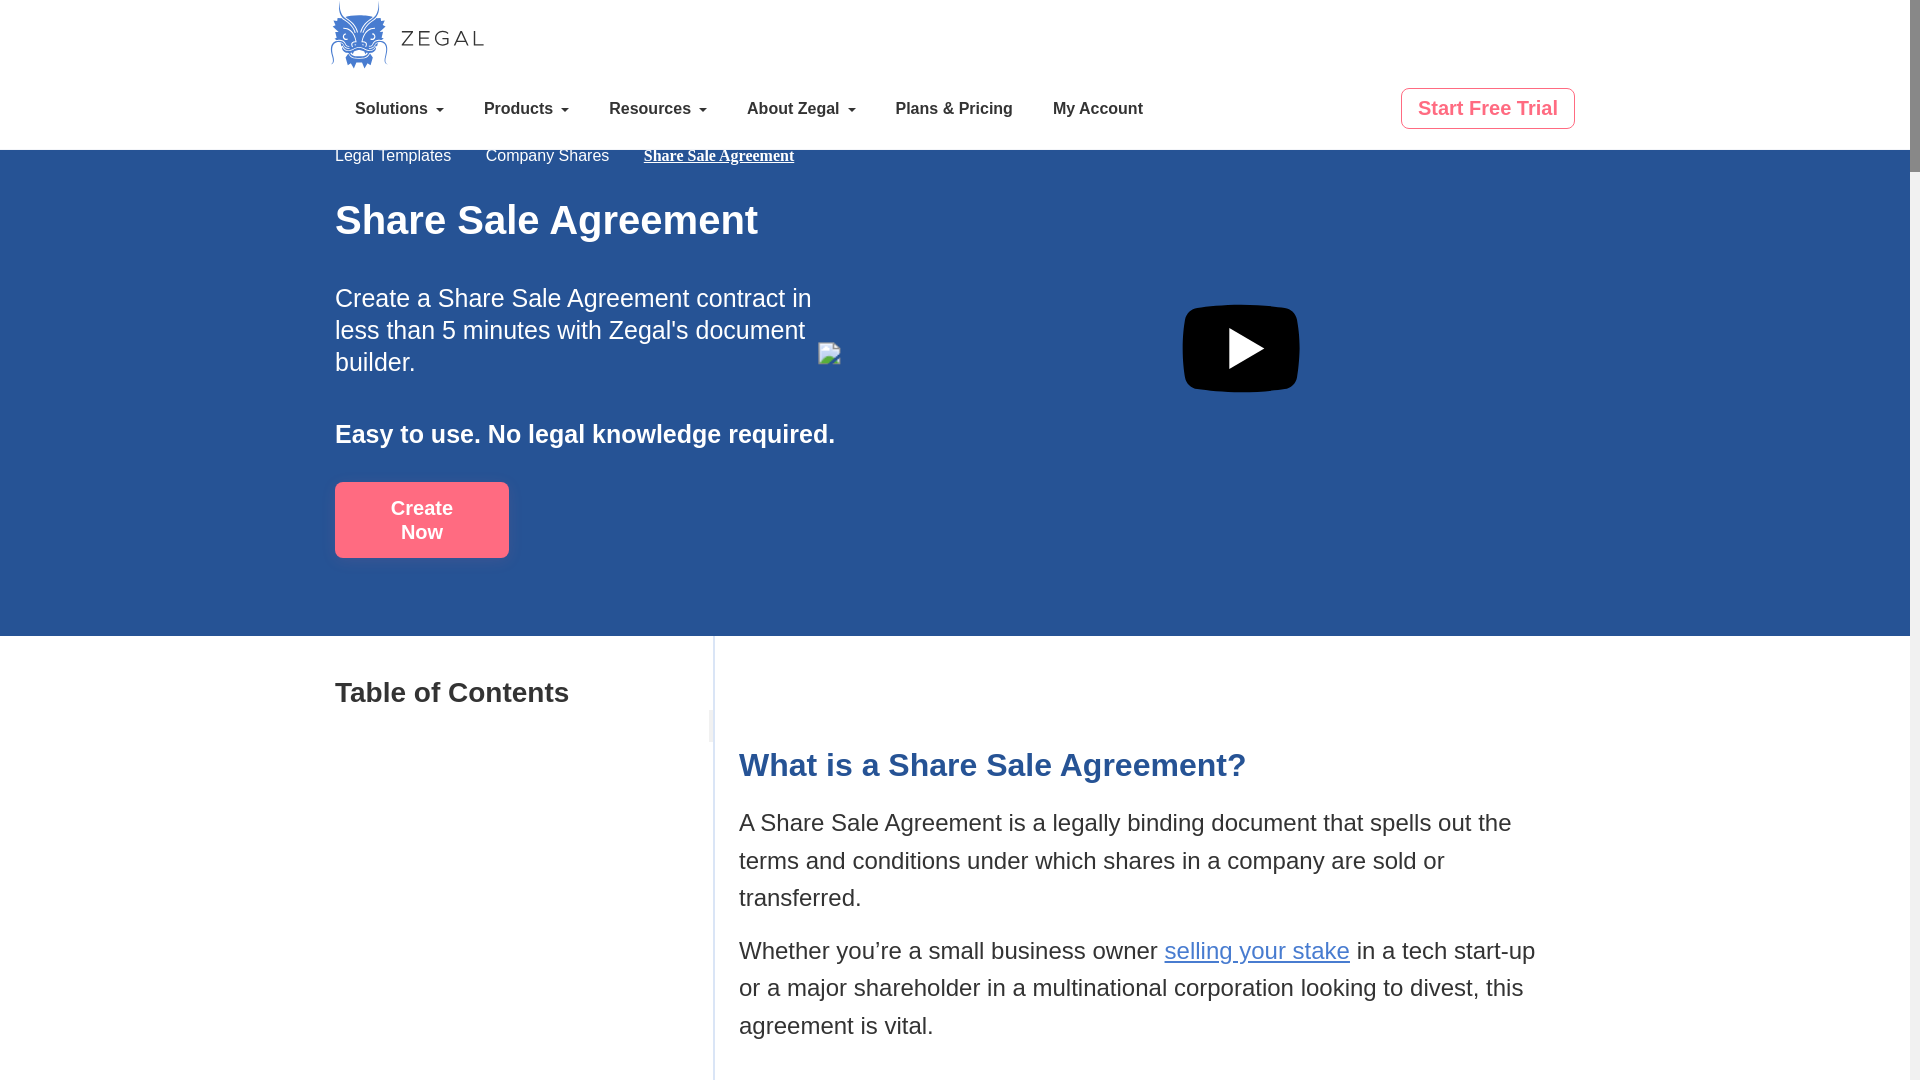 This screenshot has width=1920, height=1080. Describe the element at coordinates (1257, 950) in the screenshot. I see `selling your stake` at that location.